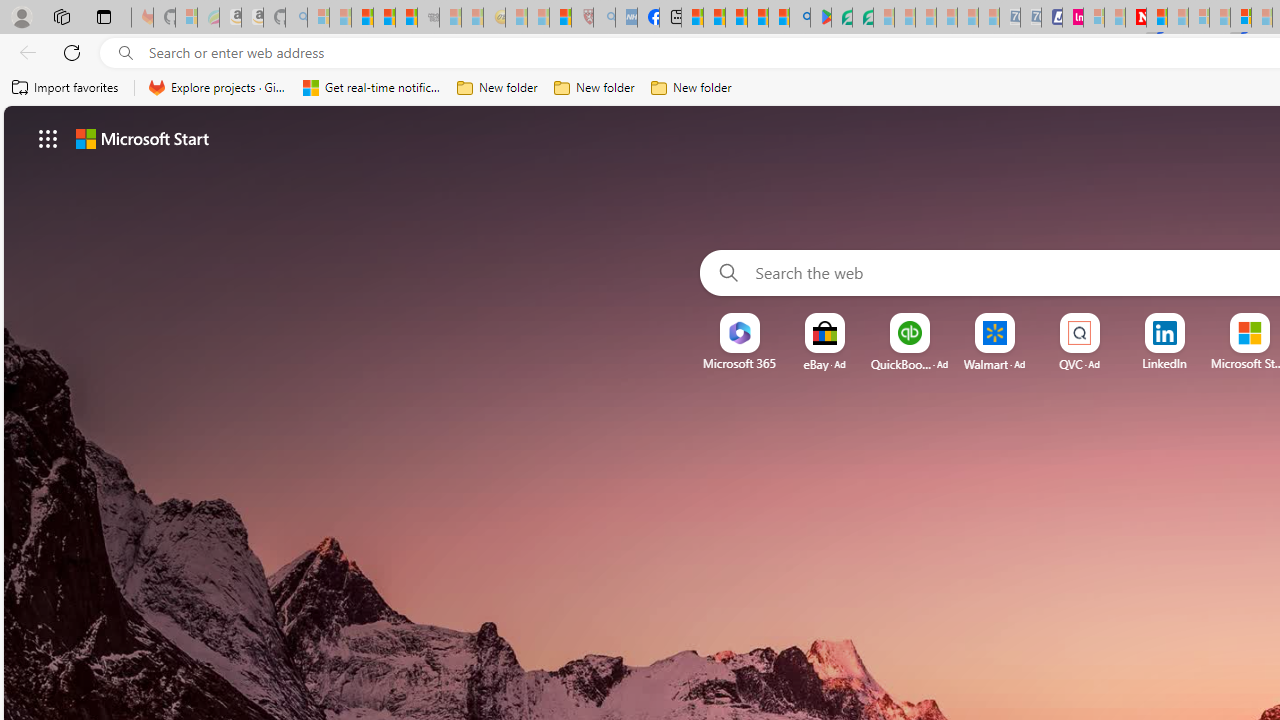  Describe the element at coordinates (186, 18) in the screenshot. I see `Microsoft-Report a Concern to Bing - Sleeping` at that location.